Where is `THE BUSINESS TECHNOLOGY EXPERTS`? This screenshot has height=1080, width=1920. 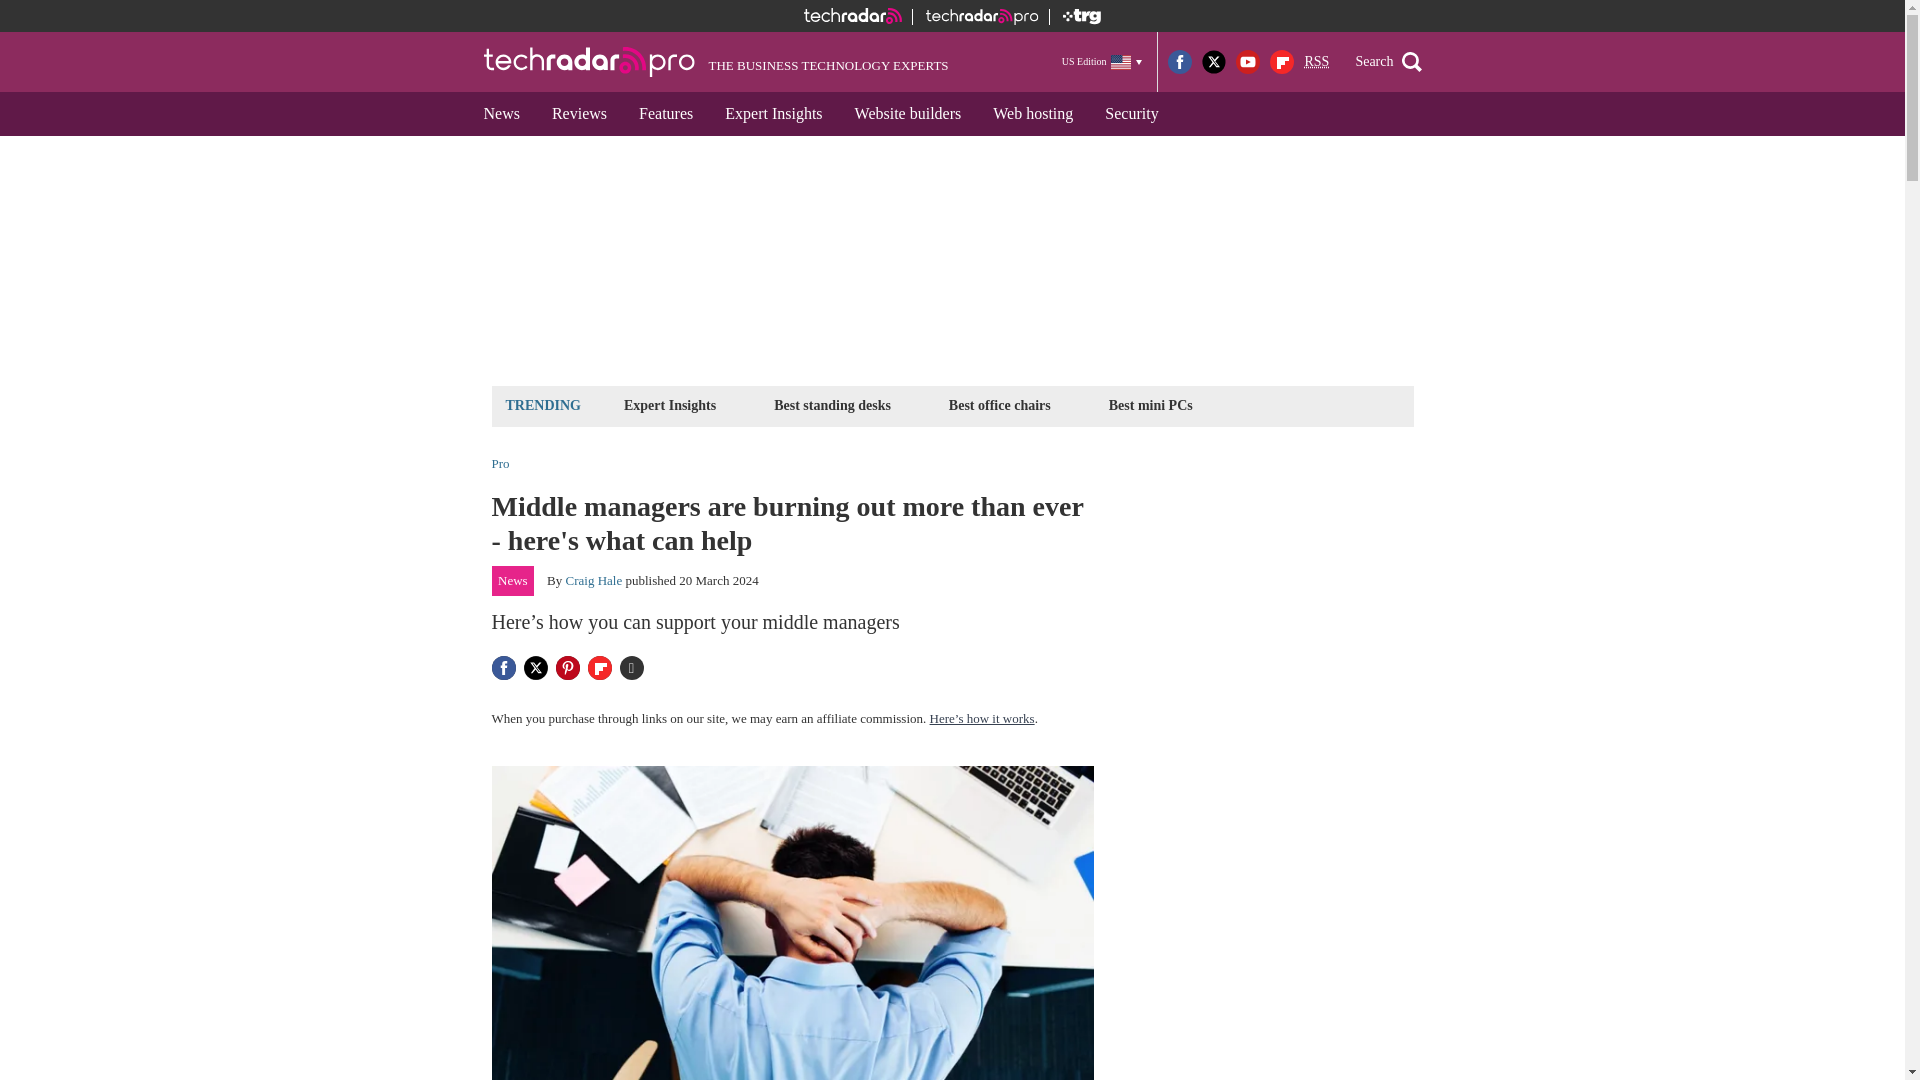 THE BUSINESS TECHNOLOGY EXPERTS is located at coordinates (716, 62).